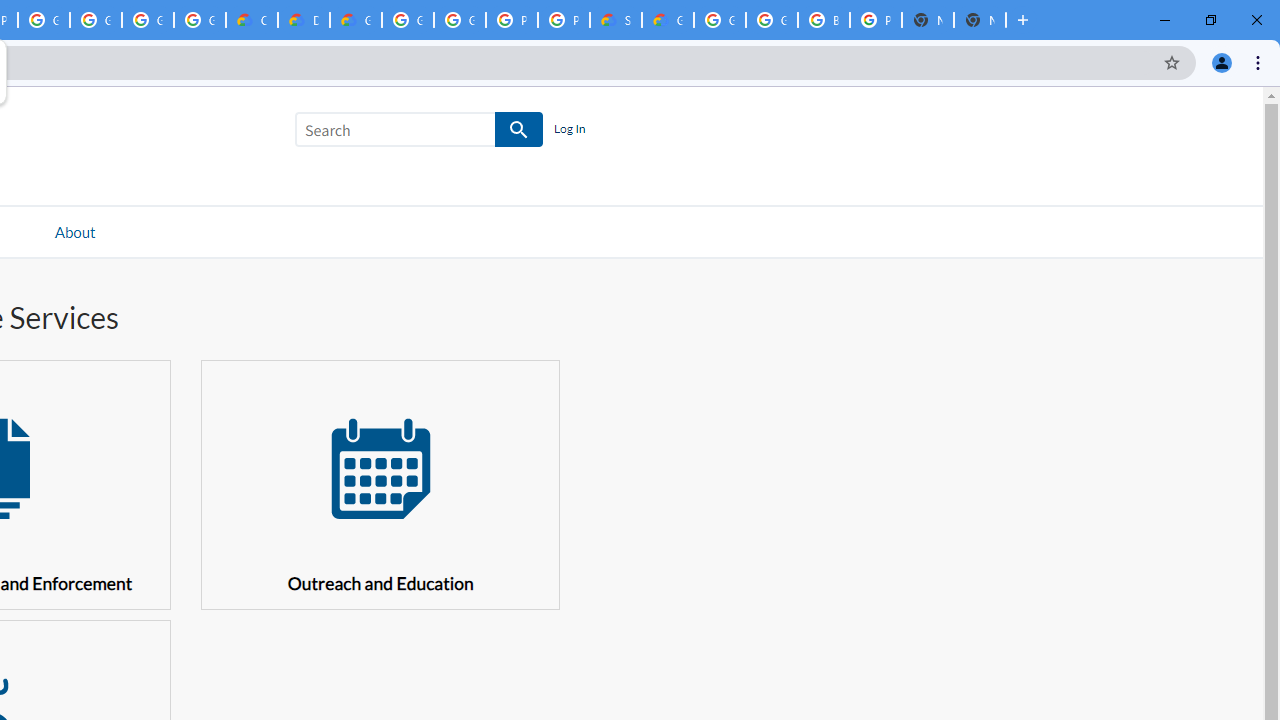 The image size is (1280, 720). I want to click on Google Cloud Platform, so click(772, 20).